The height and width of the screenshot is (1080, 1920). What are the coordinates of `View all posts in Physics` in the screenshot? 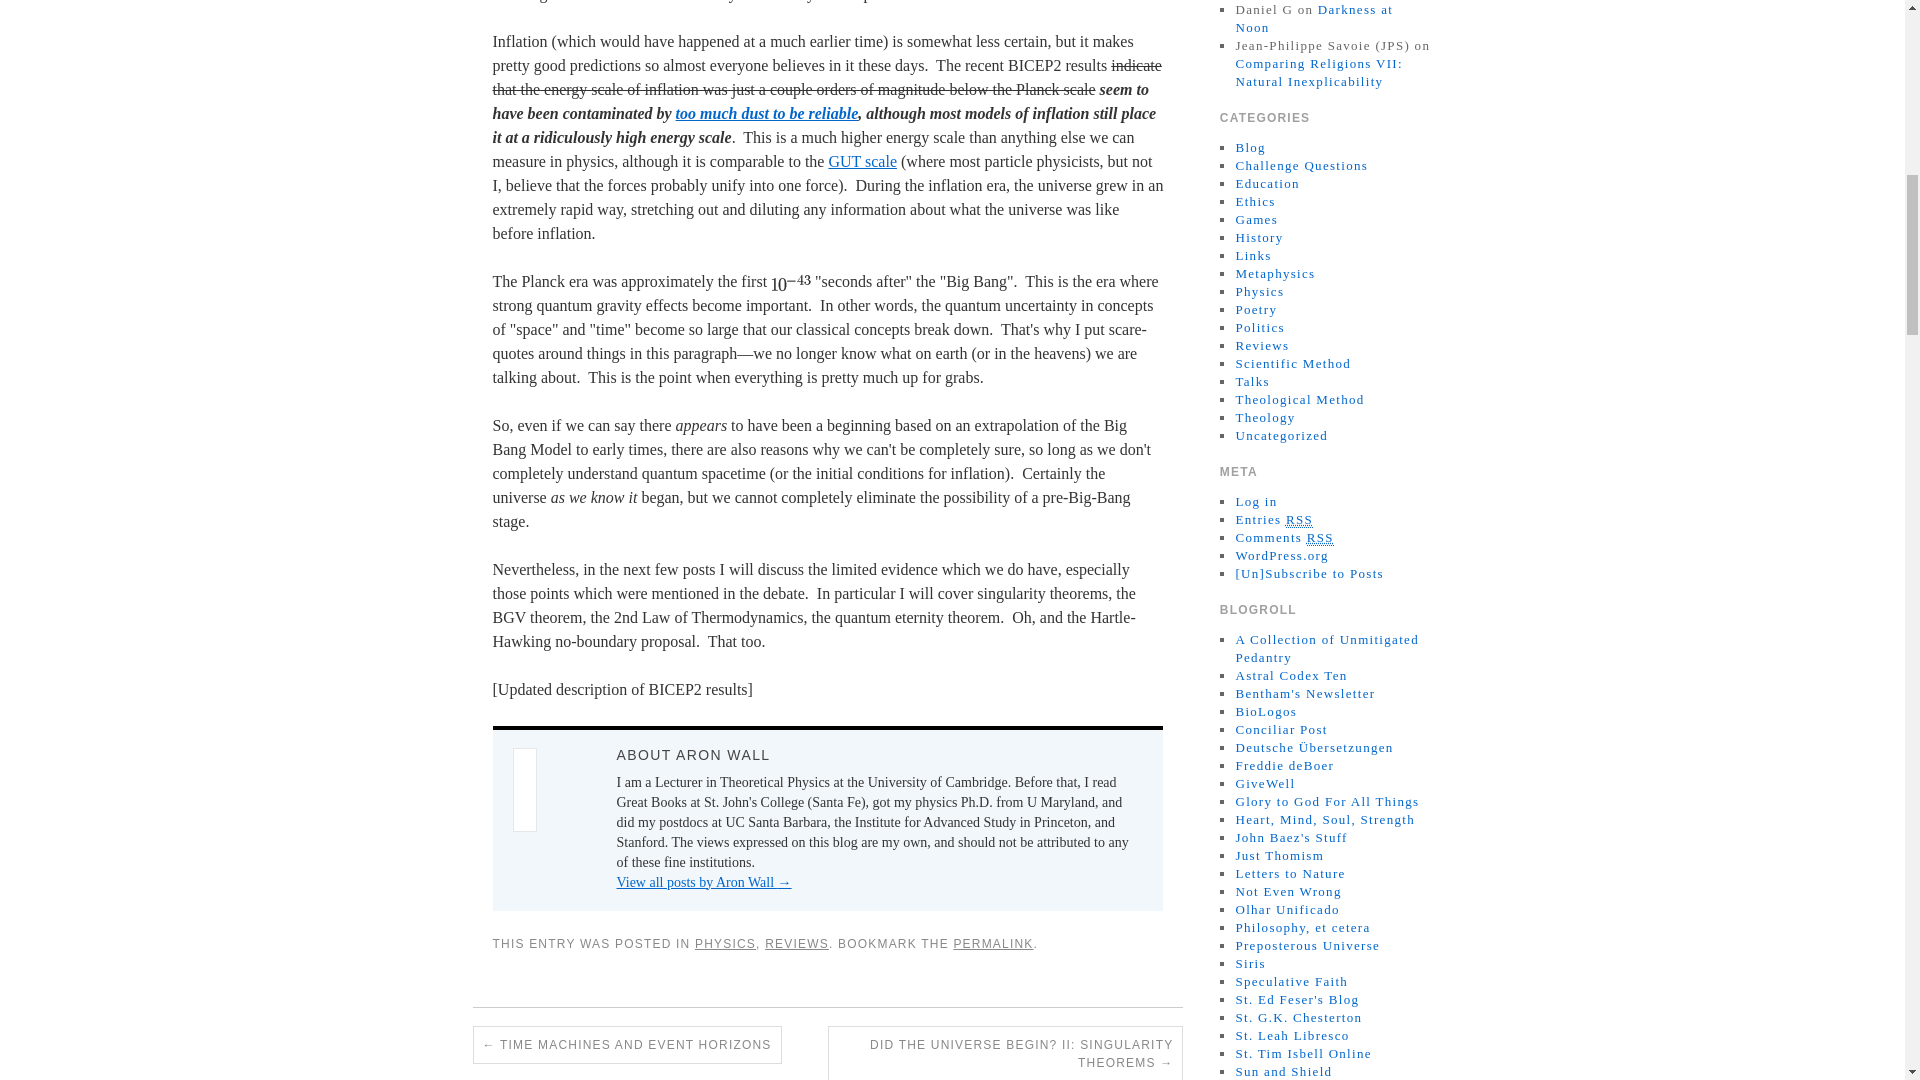 It's located at (726, 944).